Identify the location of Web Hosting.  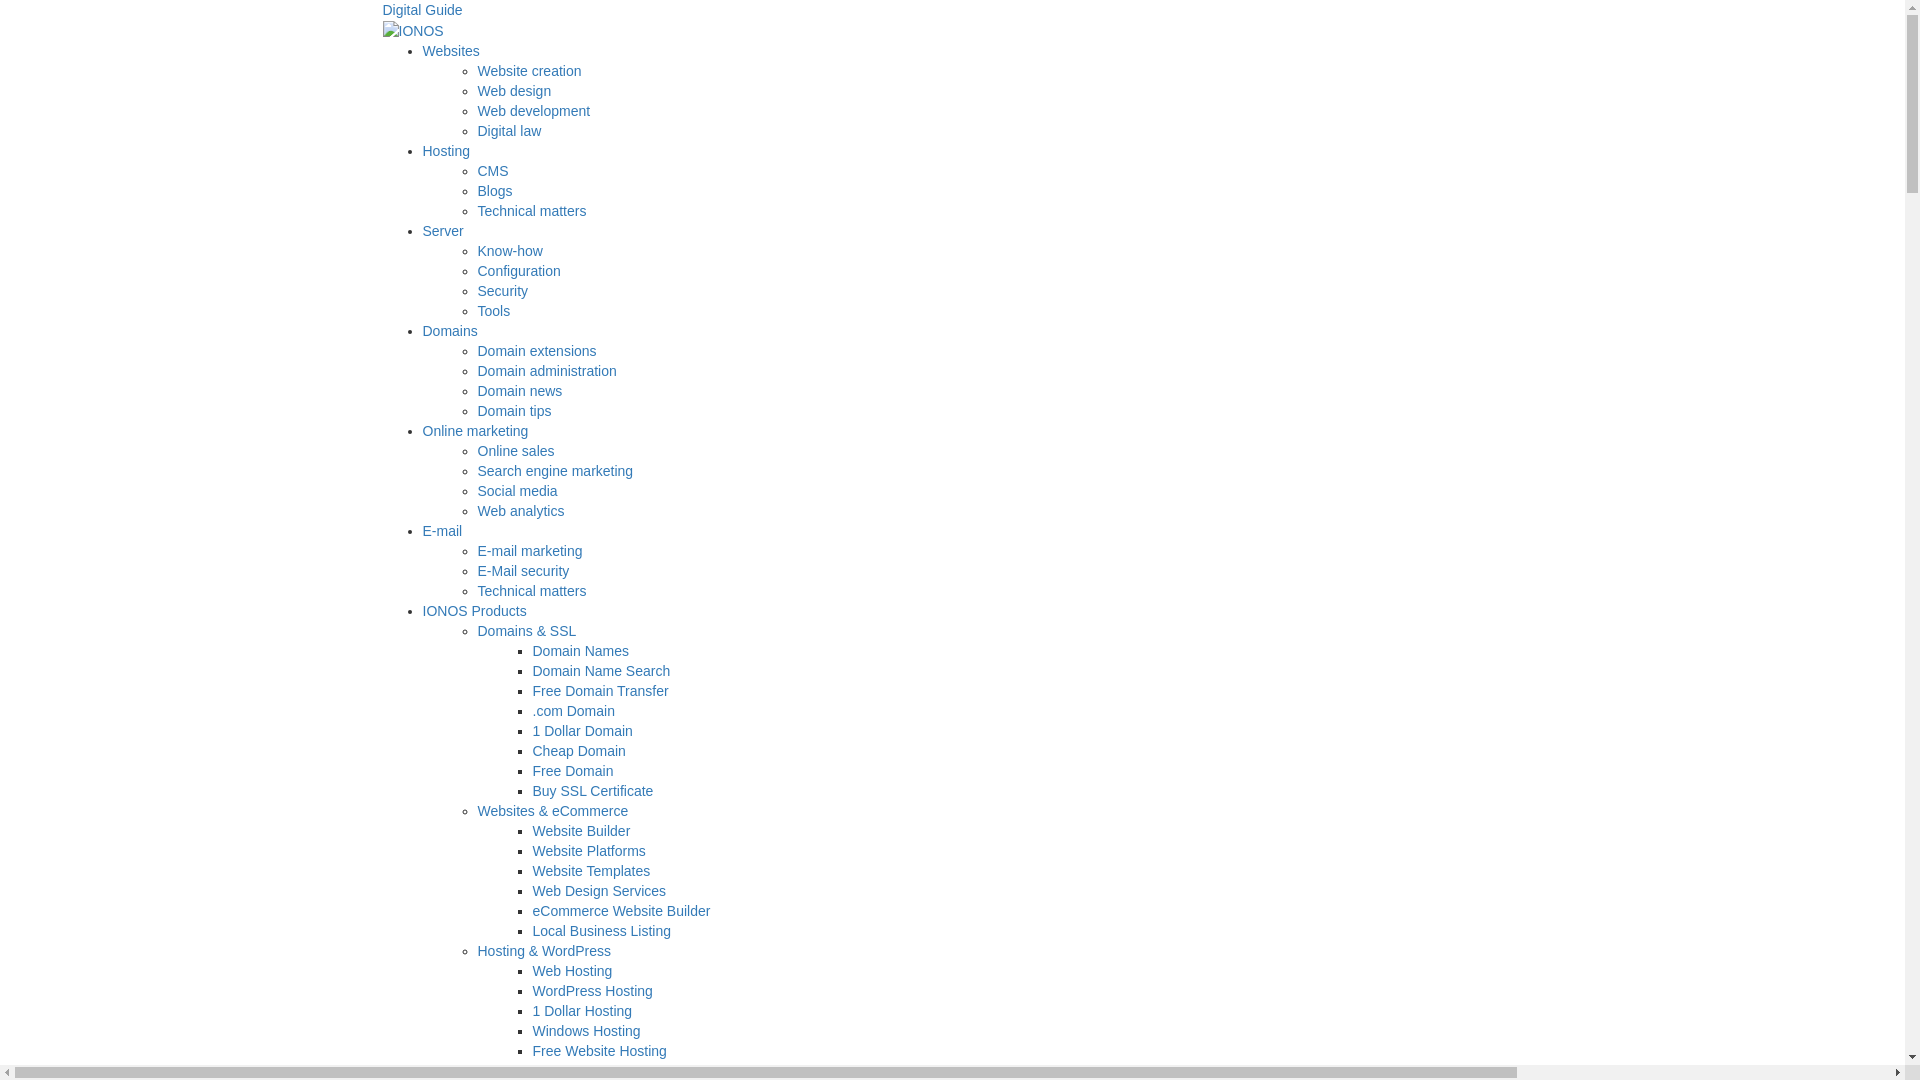
(572, 971).